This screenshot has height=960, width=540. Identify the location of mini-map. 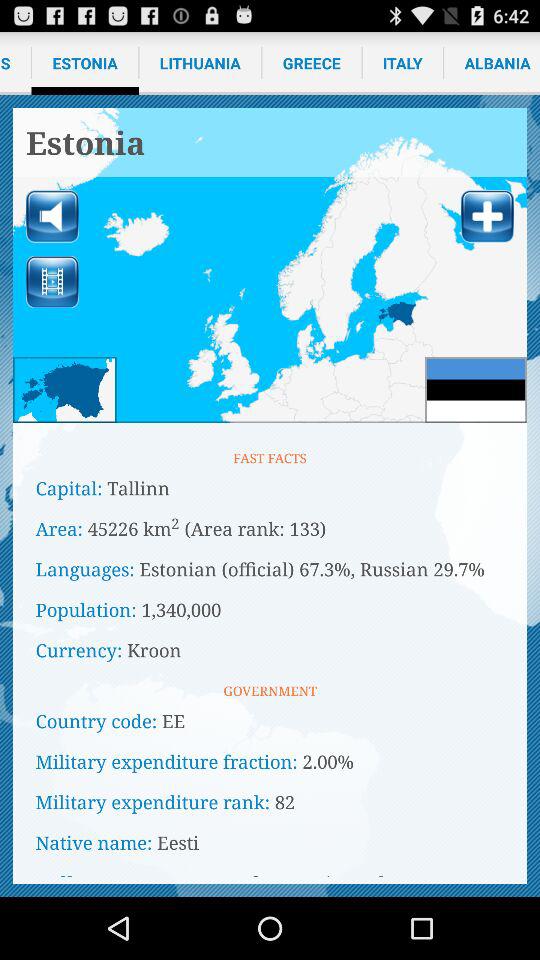
(64, 390).